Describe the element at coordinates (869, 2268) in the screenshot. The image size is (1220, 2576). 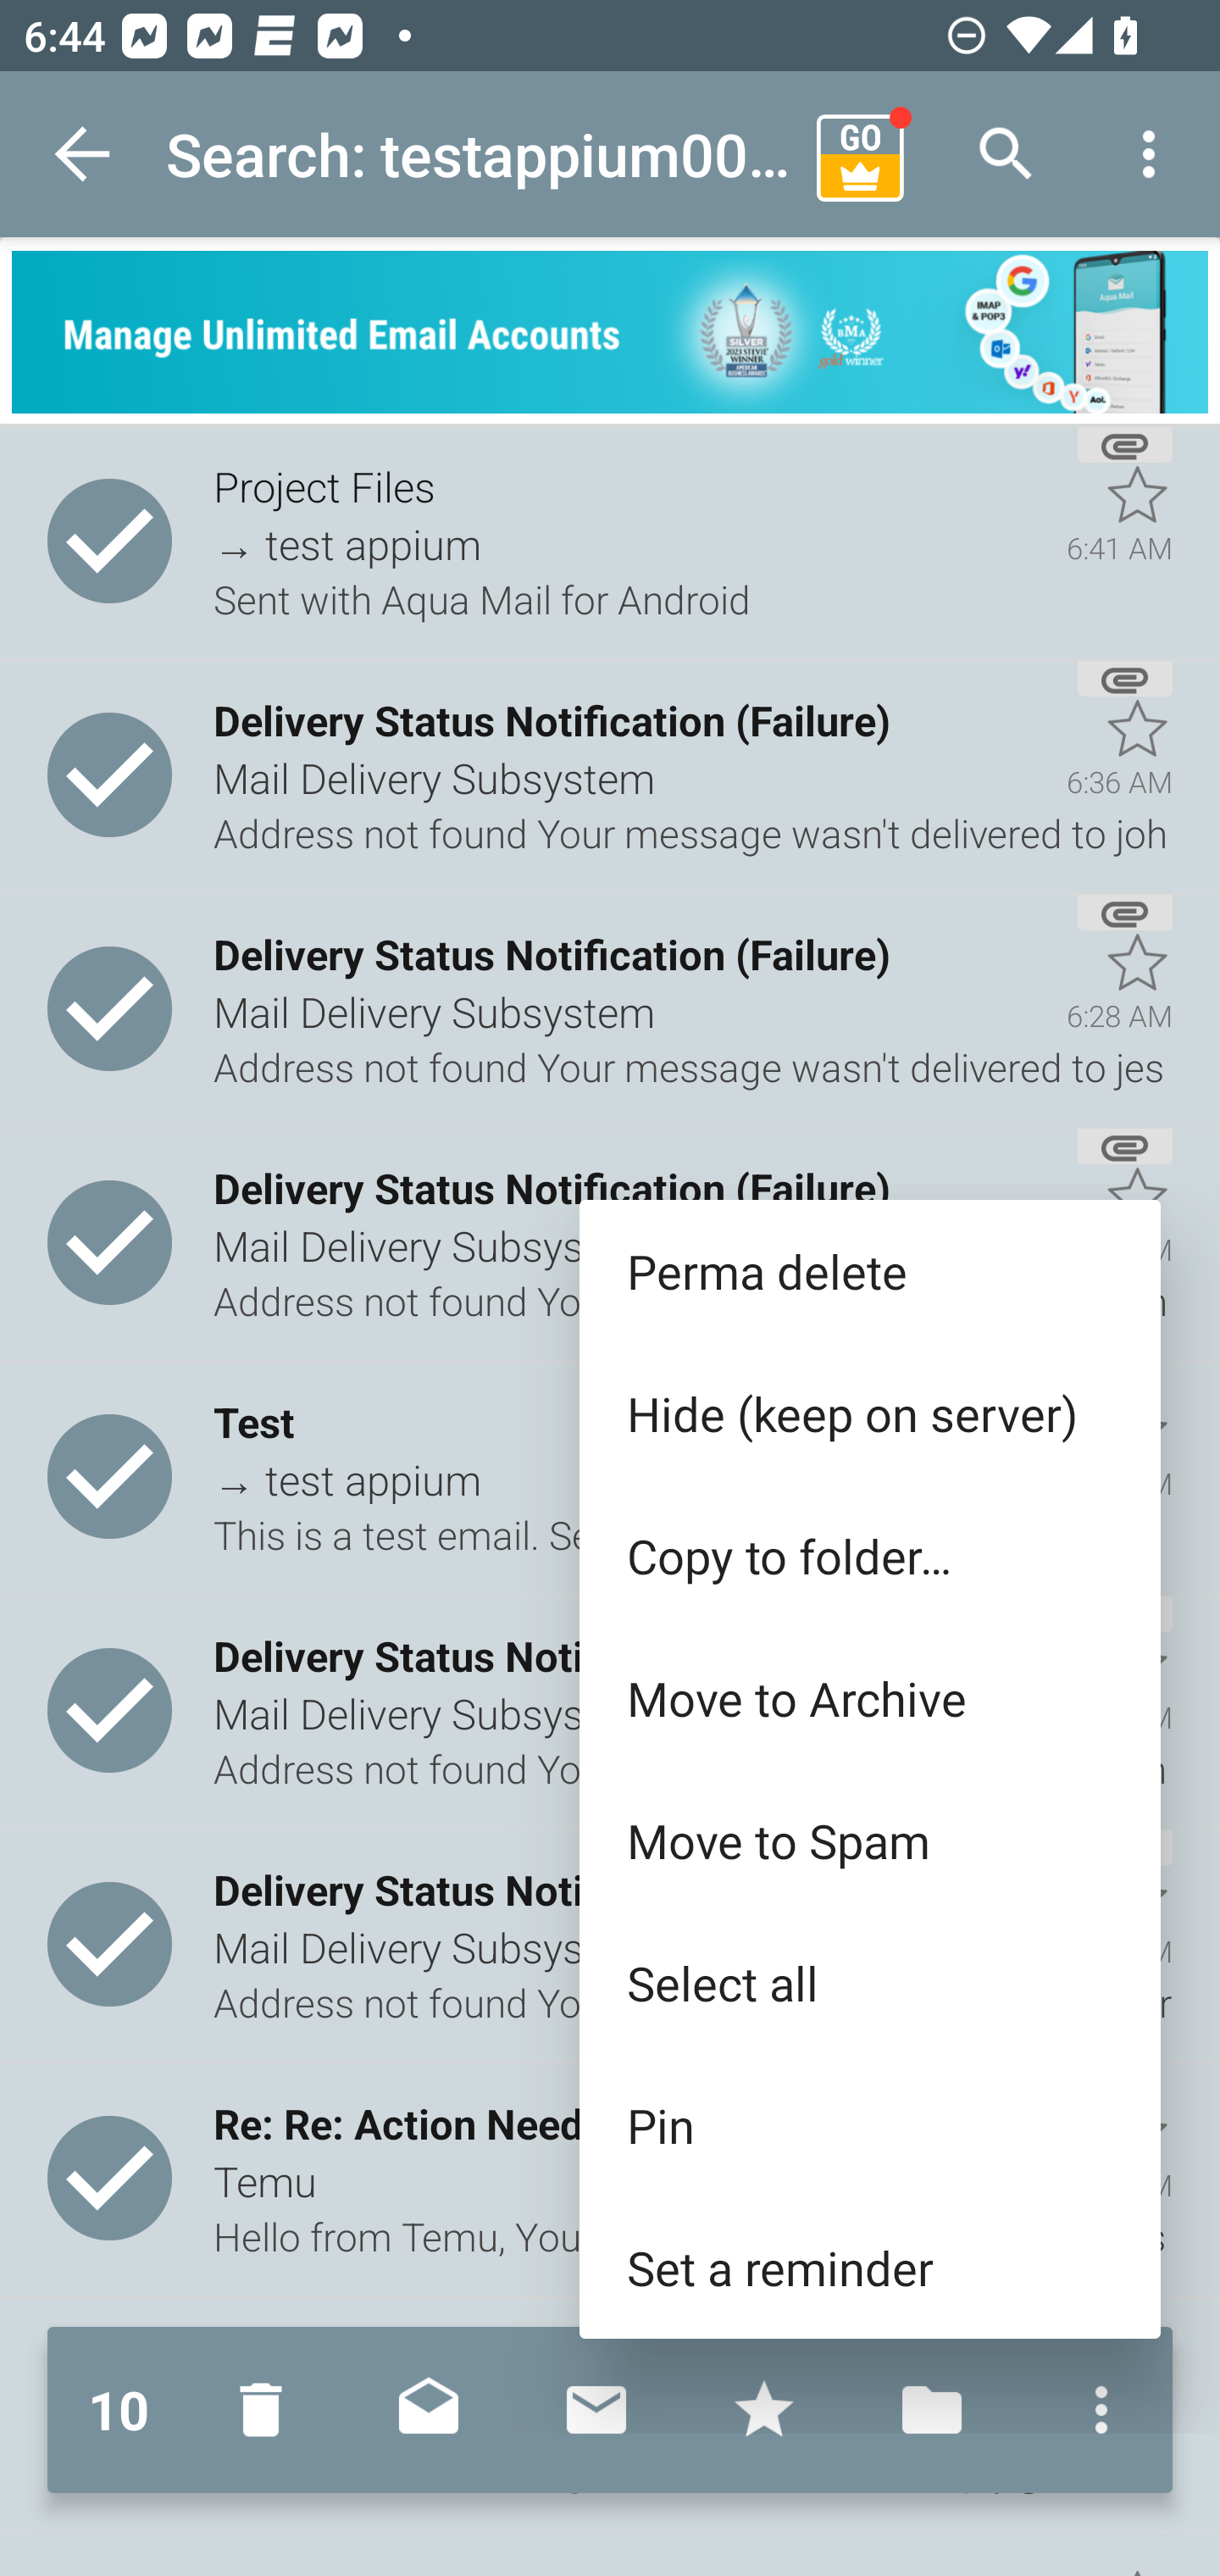
I see `Set a reminder` at that location.